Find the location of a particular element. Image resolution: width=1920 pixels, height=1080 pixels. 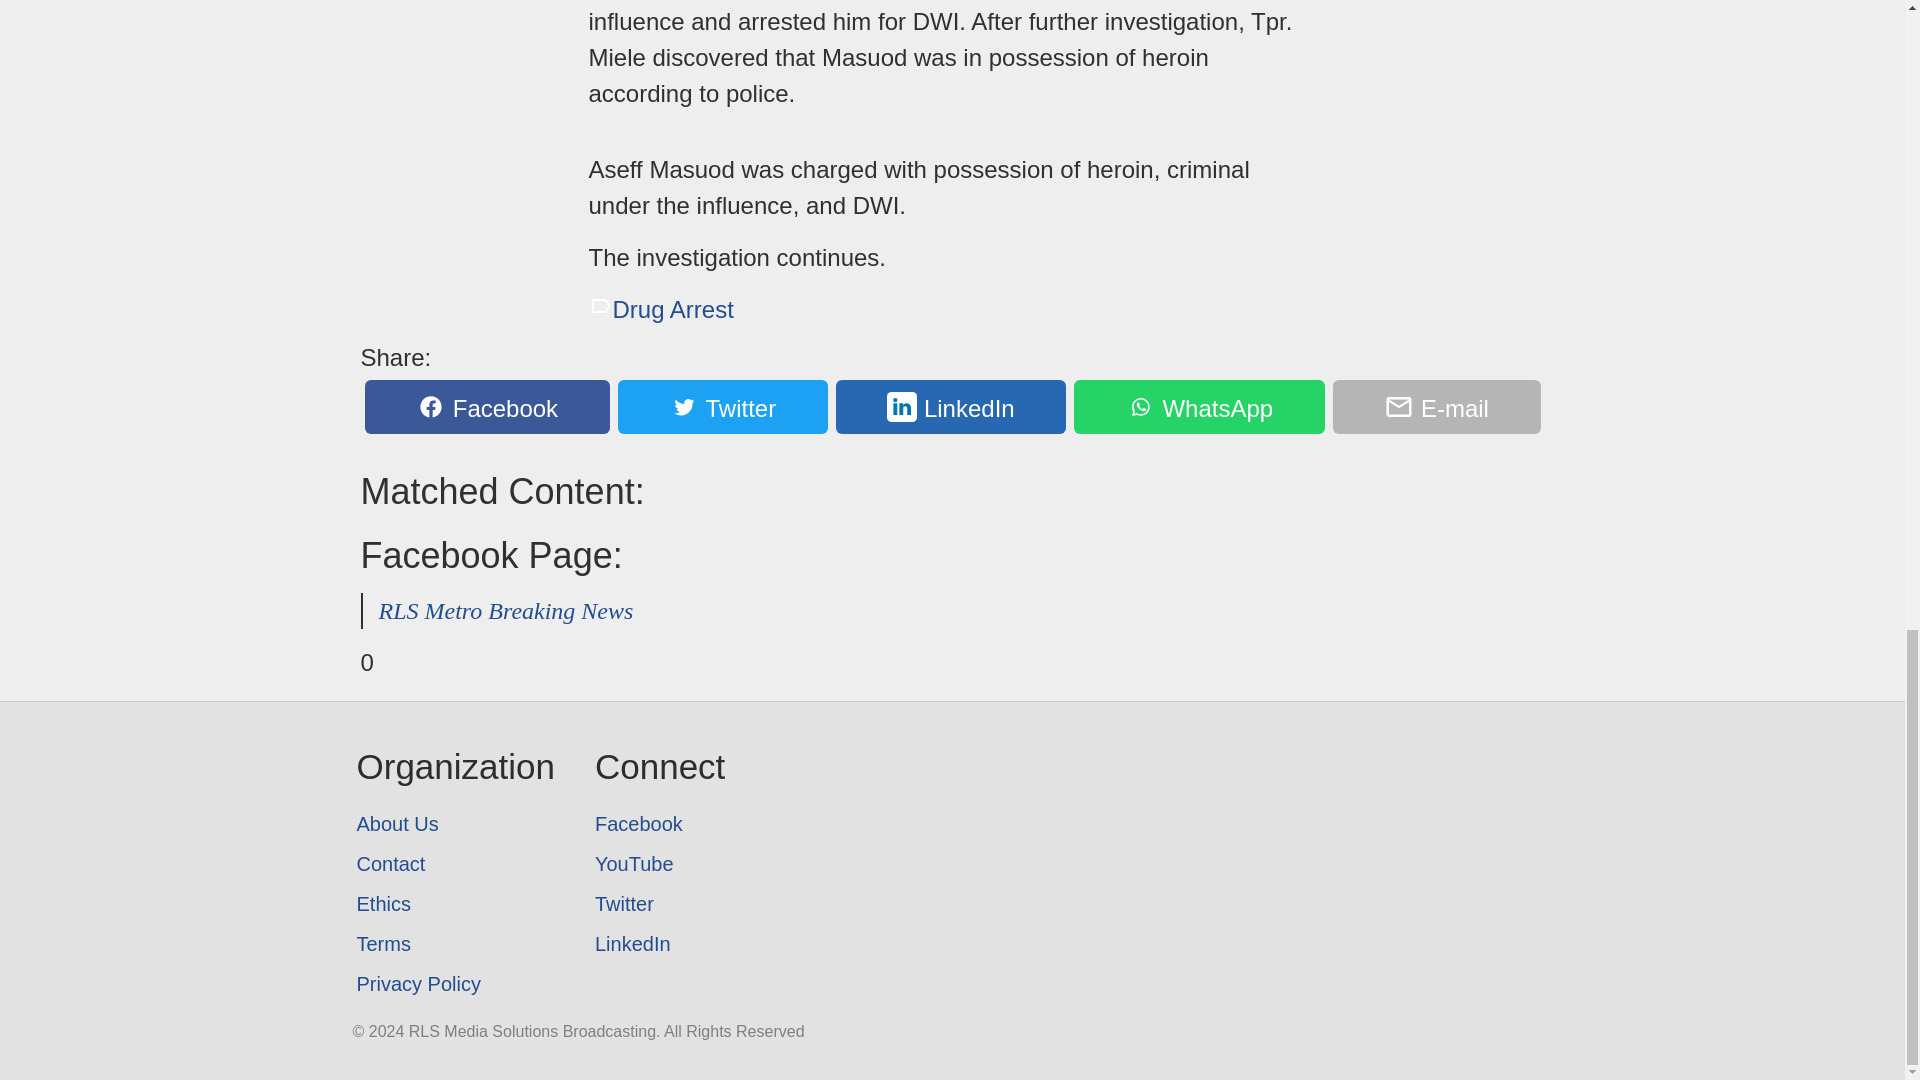

Privacy Policy is located at coordinates (454, 984).